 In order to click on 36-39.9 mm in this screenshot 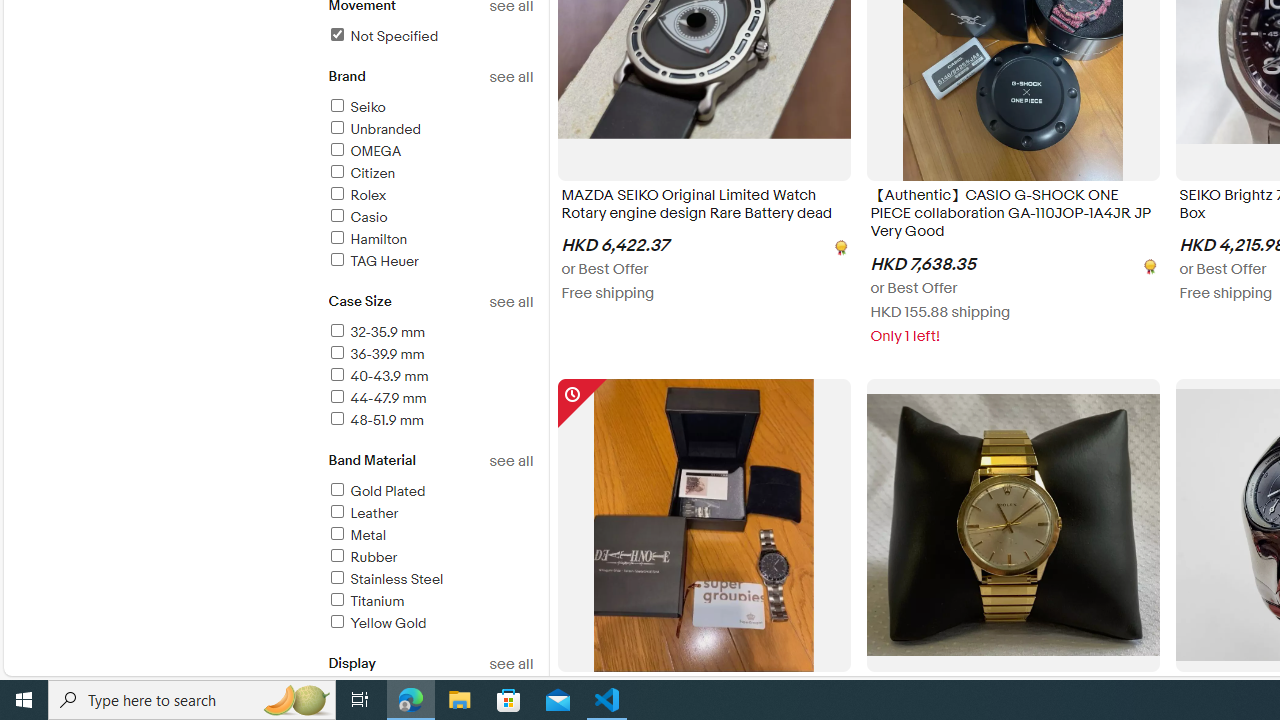, I will do `click(375, 354)`.